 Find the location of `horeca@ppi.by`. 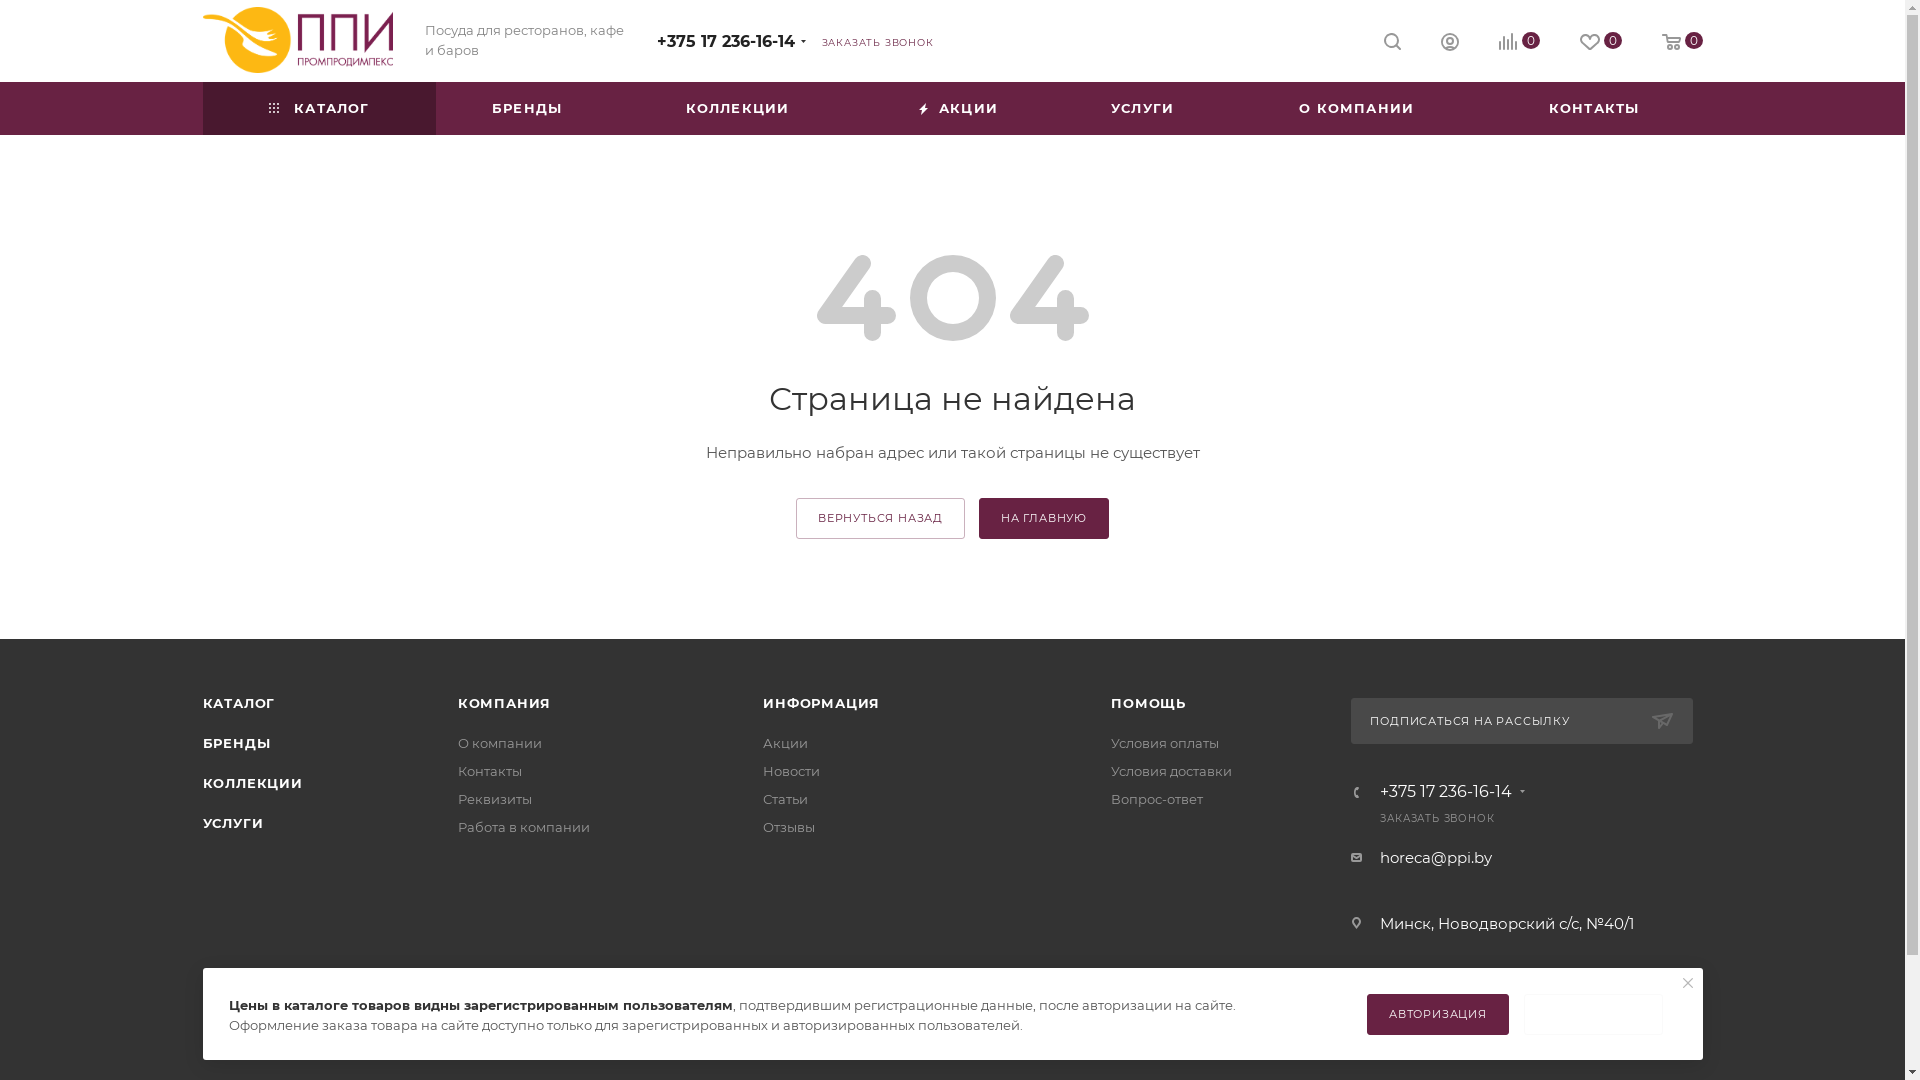

horeca@ppi.by is located at coordinates (1436, 858).